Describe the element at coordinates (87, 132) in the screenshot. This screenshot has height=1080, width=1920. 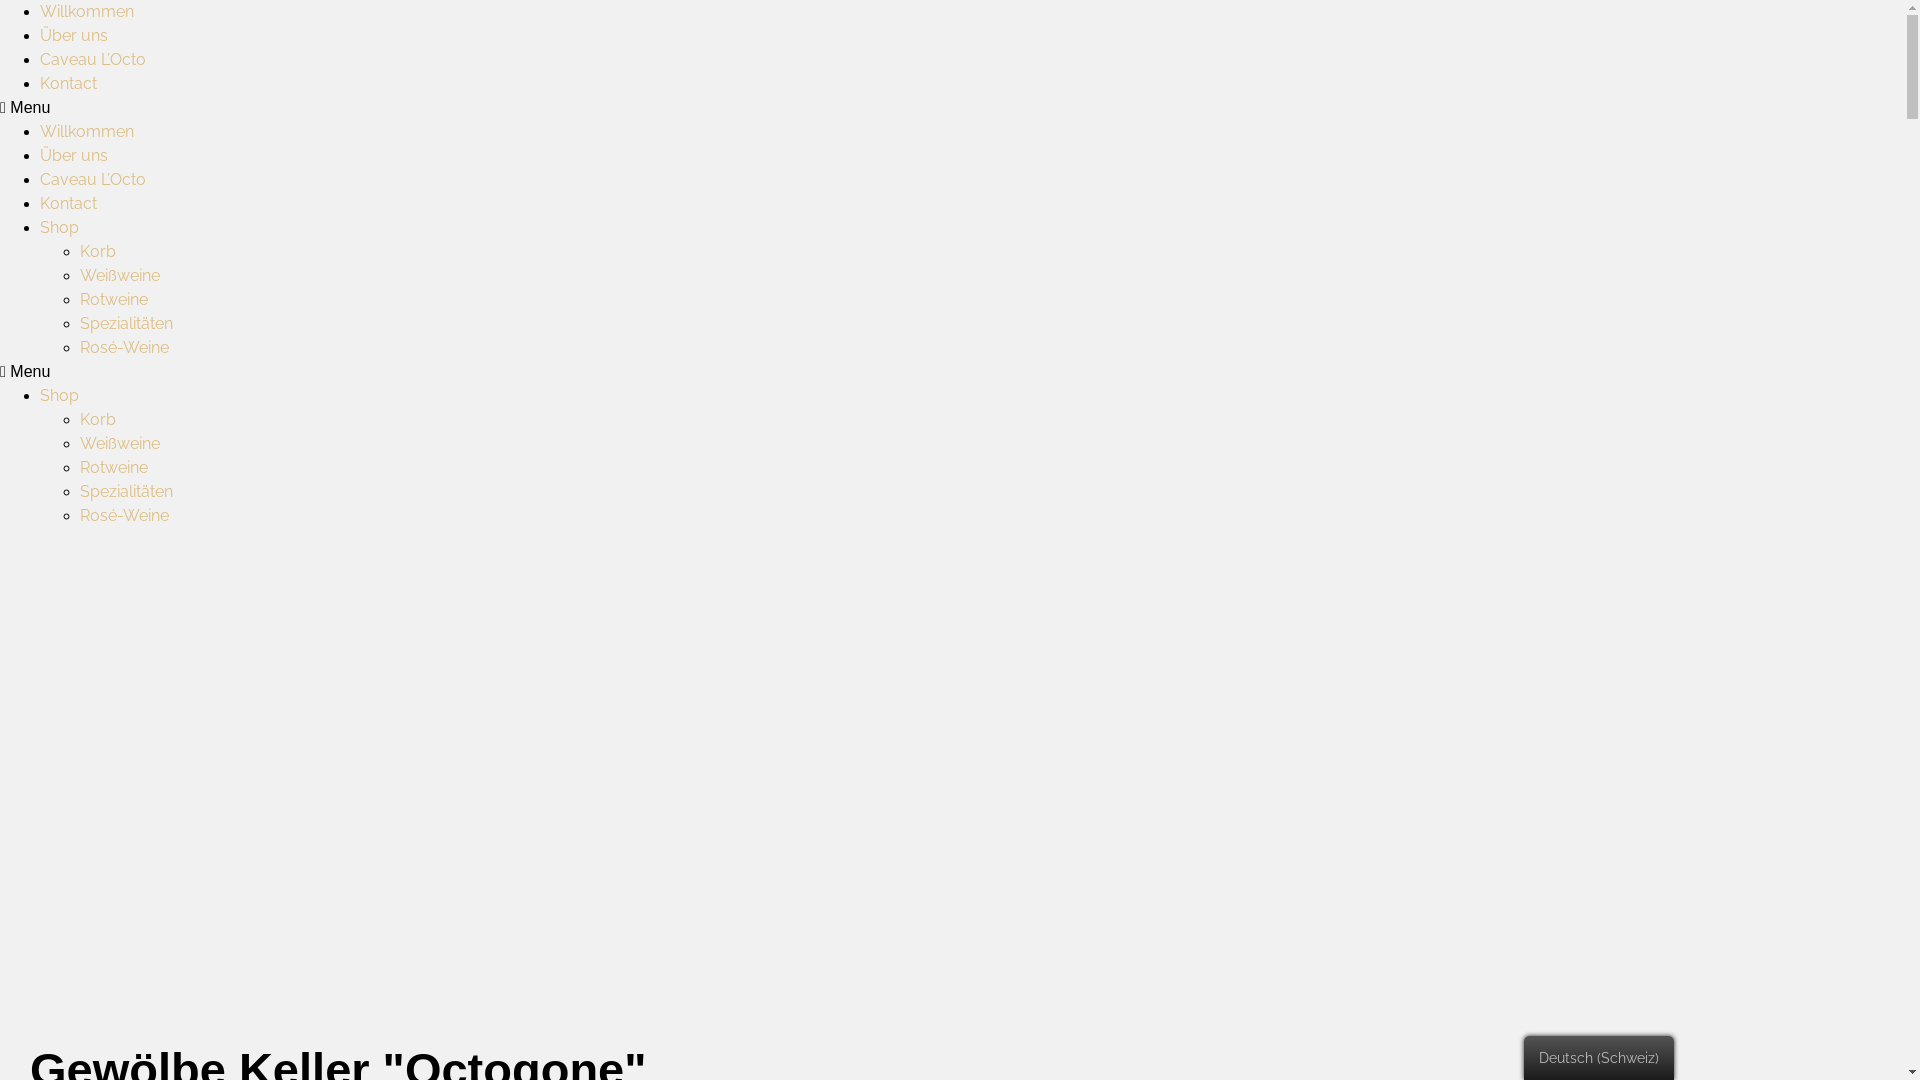
I see `Willkommen` at that location.